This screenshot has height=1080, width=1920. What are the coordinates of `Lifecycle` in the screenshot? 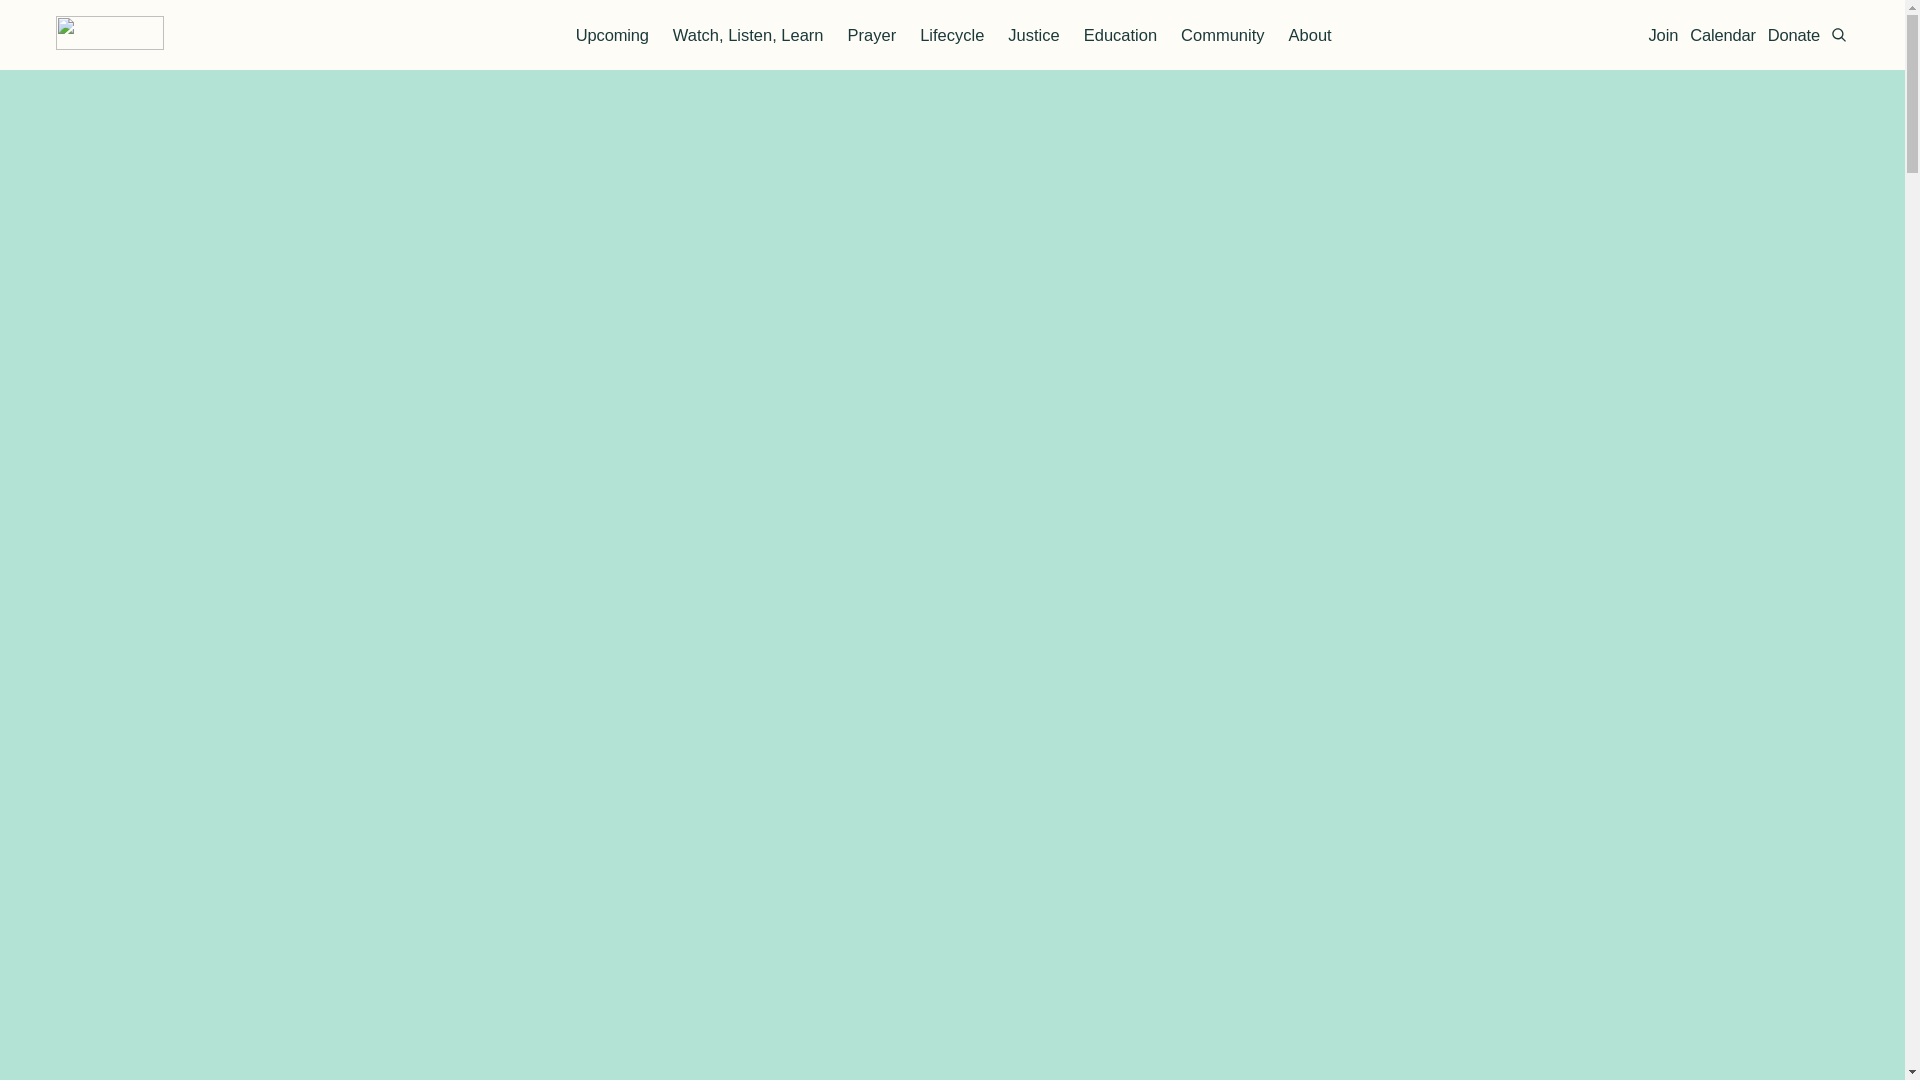 It's located at (951, 36).